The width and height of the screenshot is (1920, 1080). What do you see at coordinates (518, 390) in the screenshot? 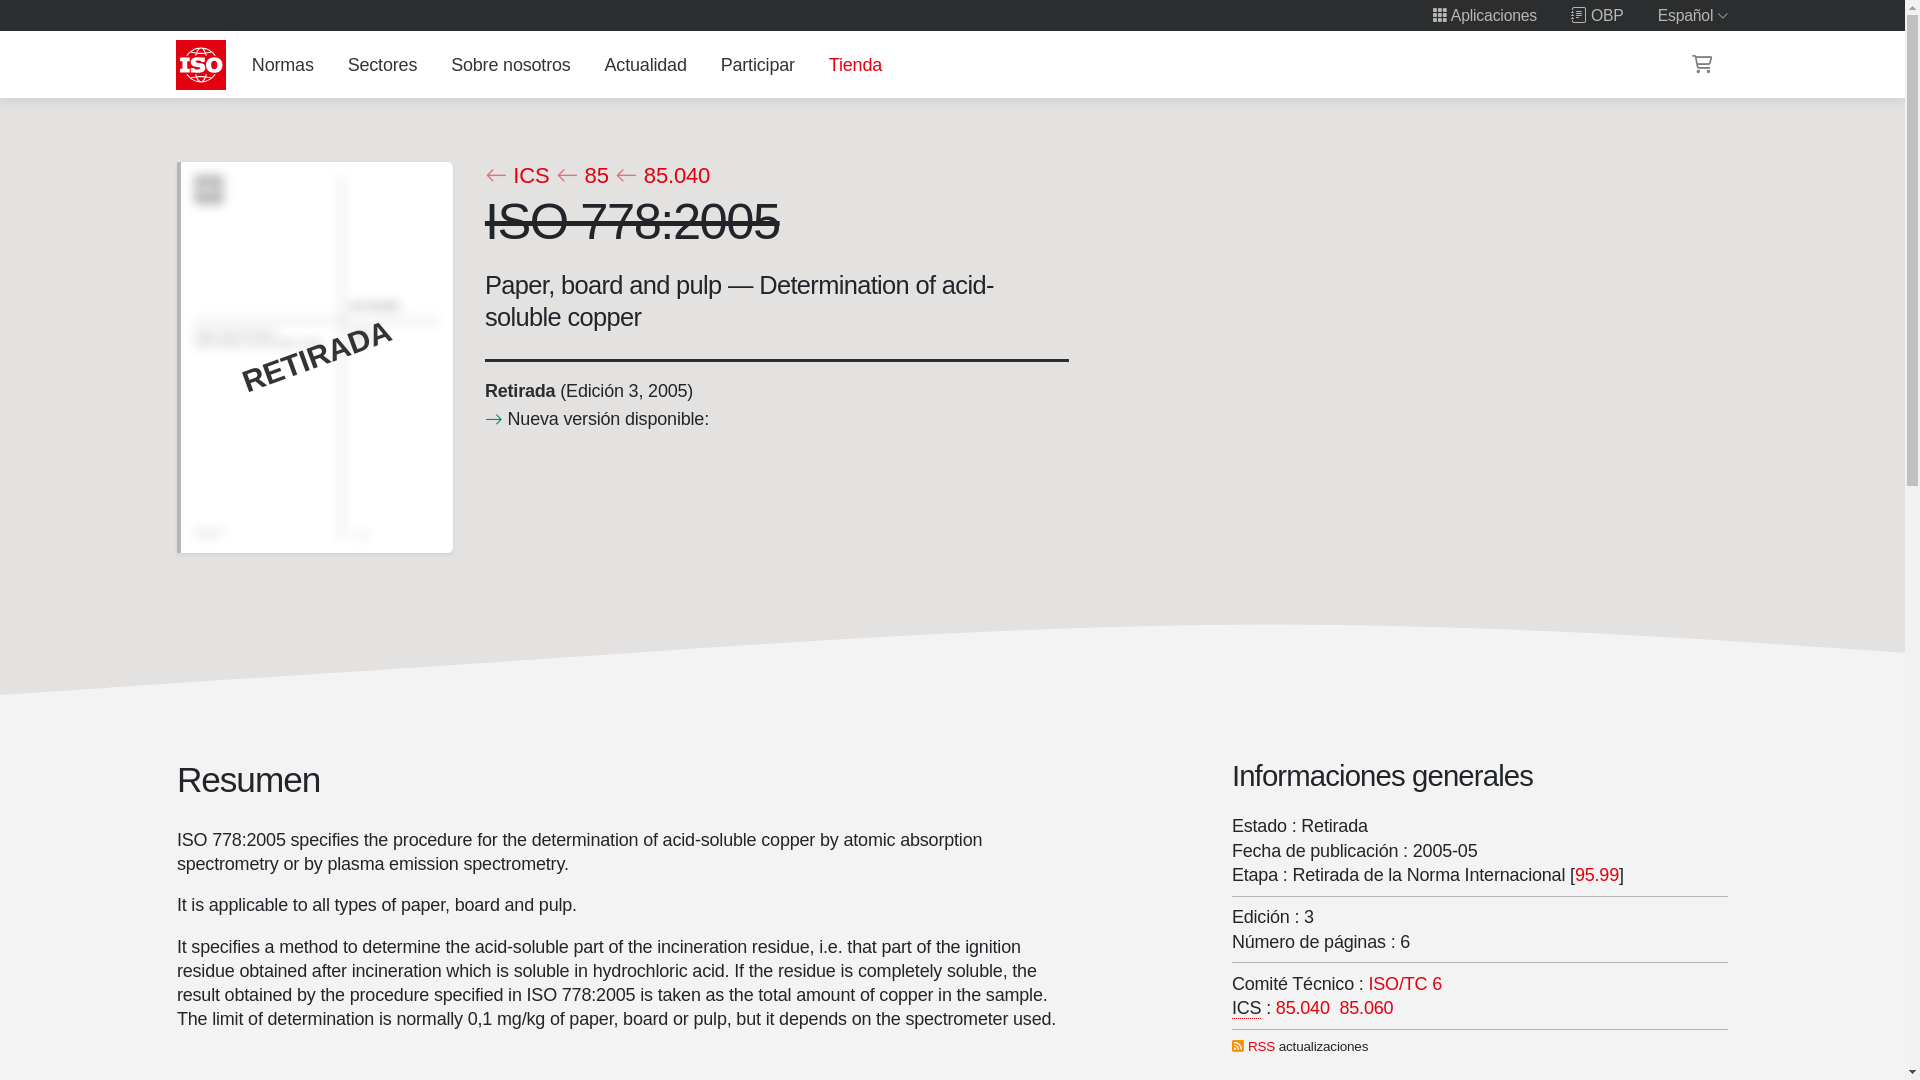
I see `Ciclo de vida` at bounding box center [518, 390].